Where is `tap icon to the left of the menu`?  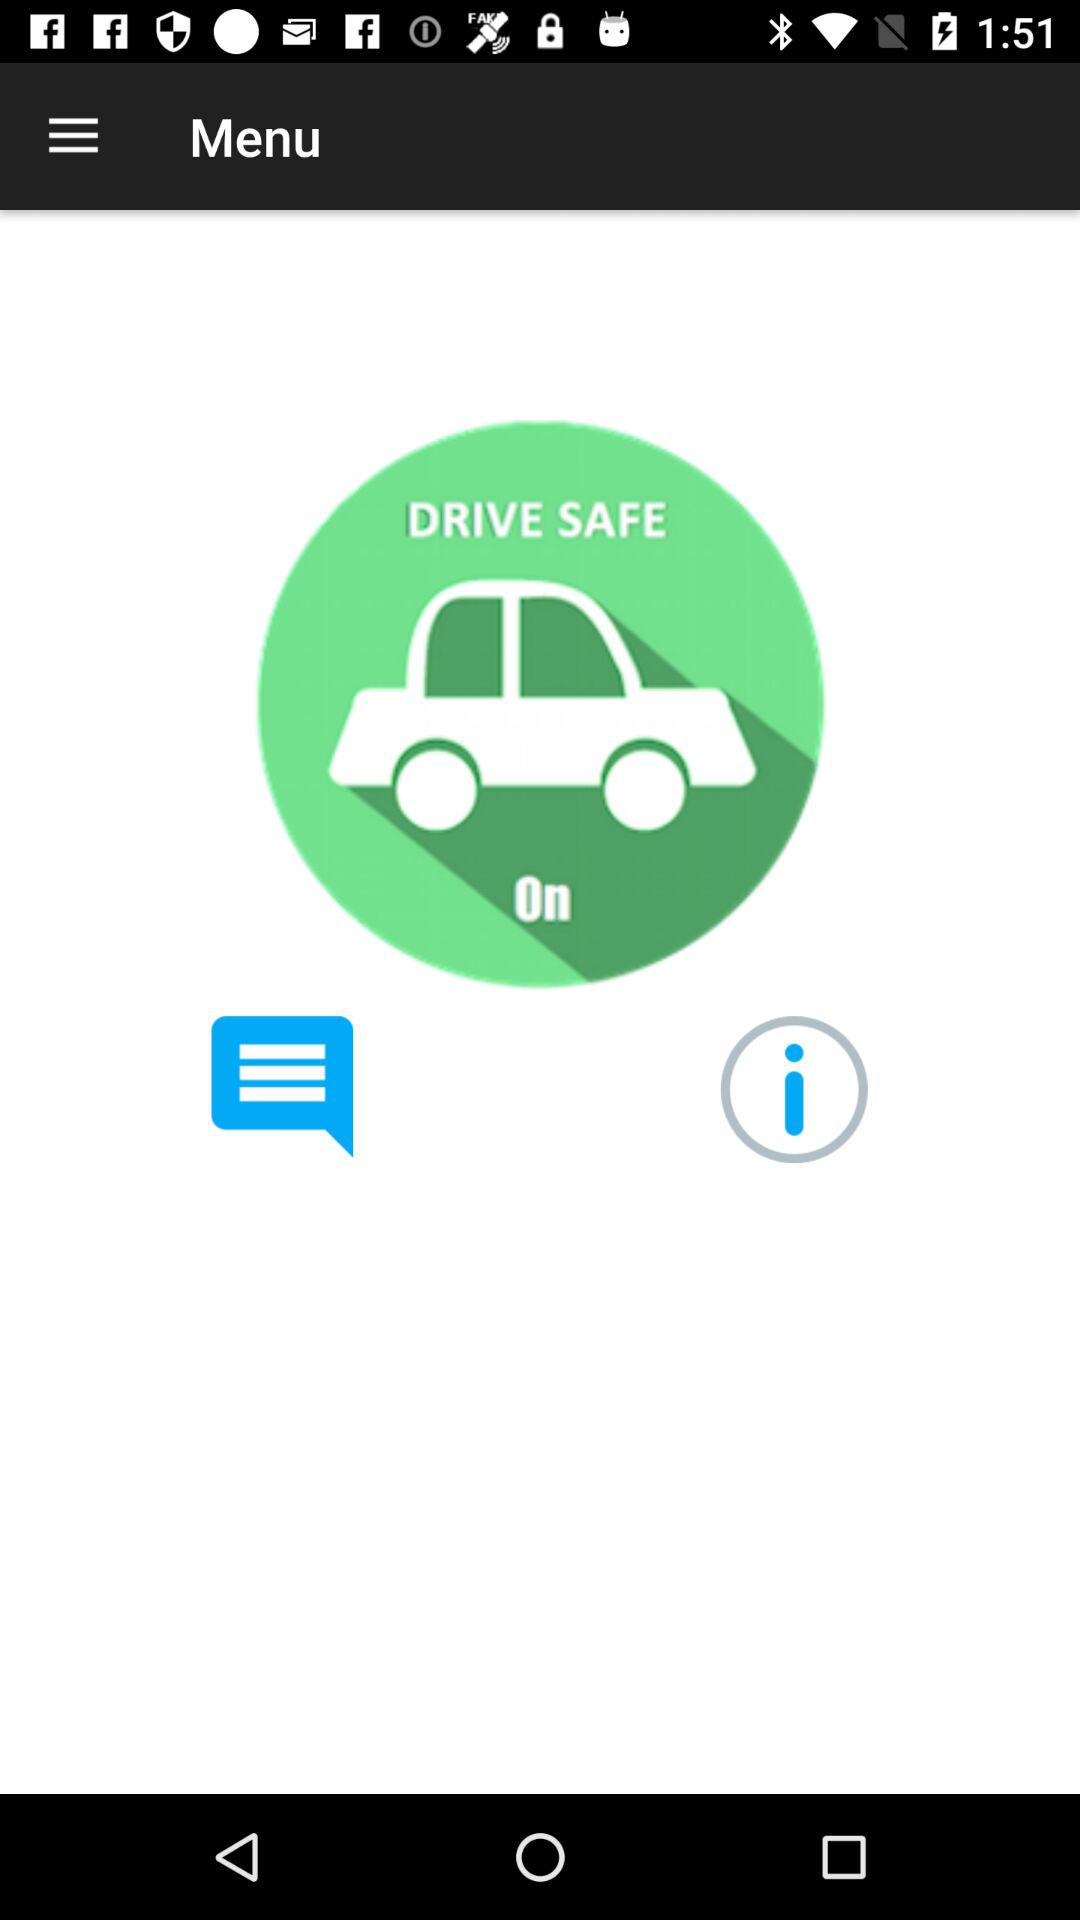 tap icon to the left of the menu is located at coordinates (73, 136).